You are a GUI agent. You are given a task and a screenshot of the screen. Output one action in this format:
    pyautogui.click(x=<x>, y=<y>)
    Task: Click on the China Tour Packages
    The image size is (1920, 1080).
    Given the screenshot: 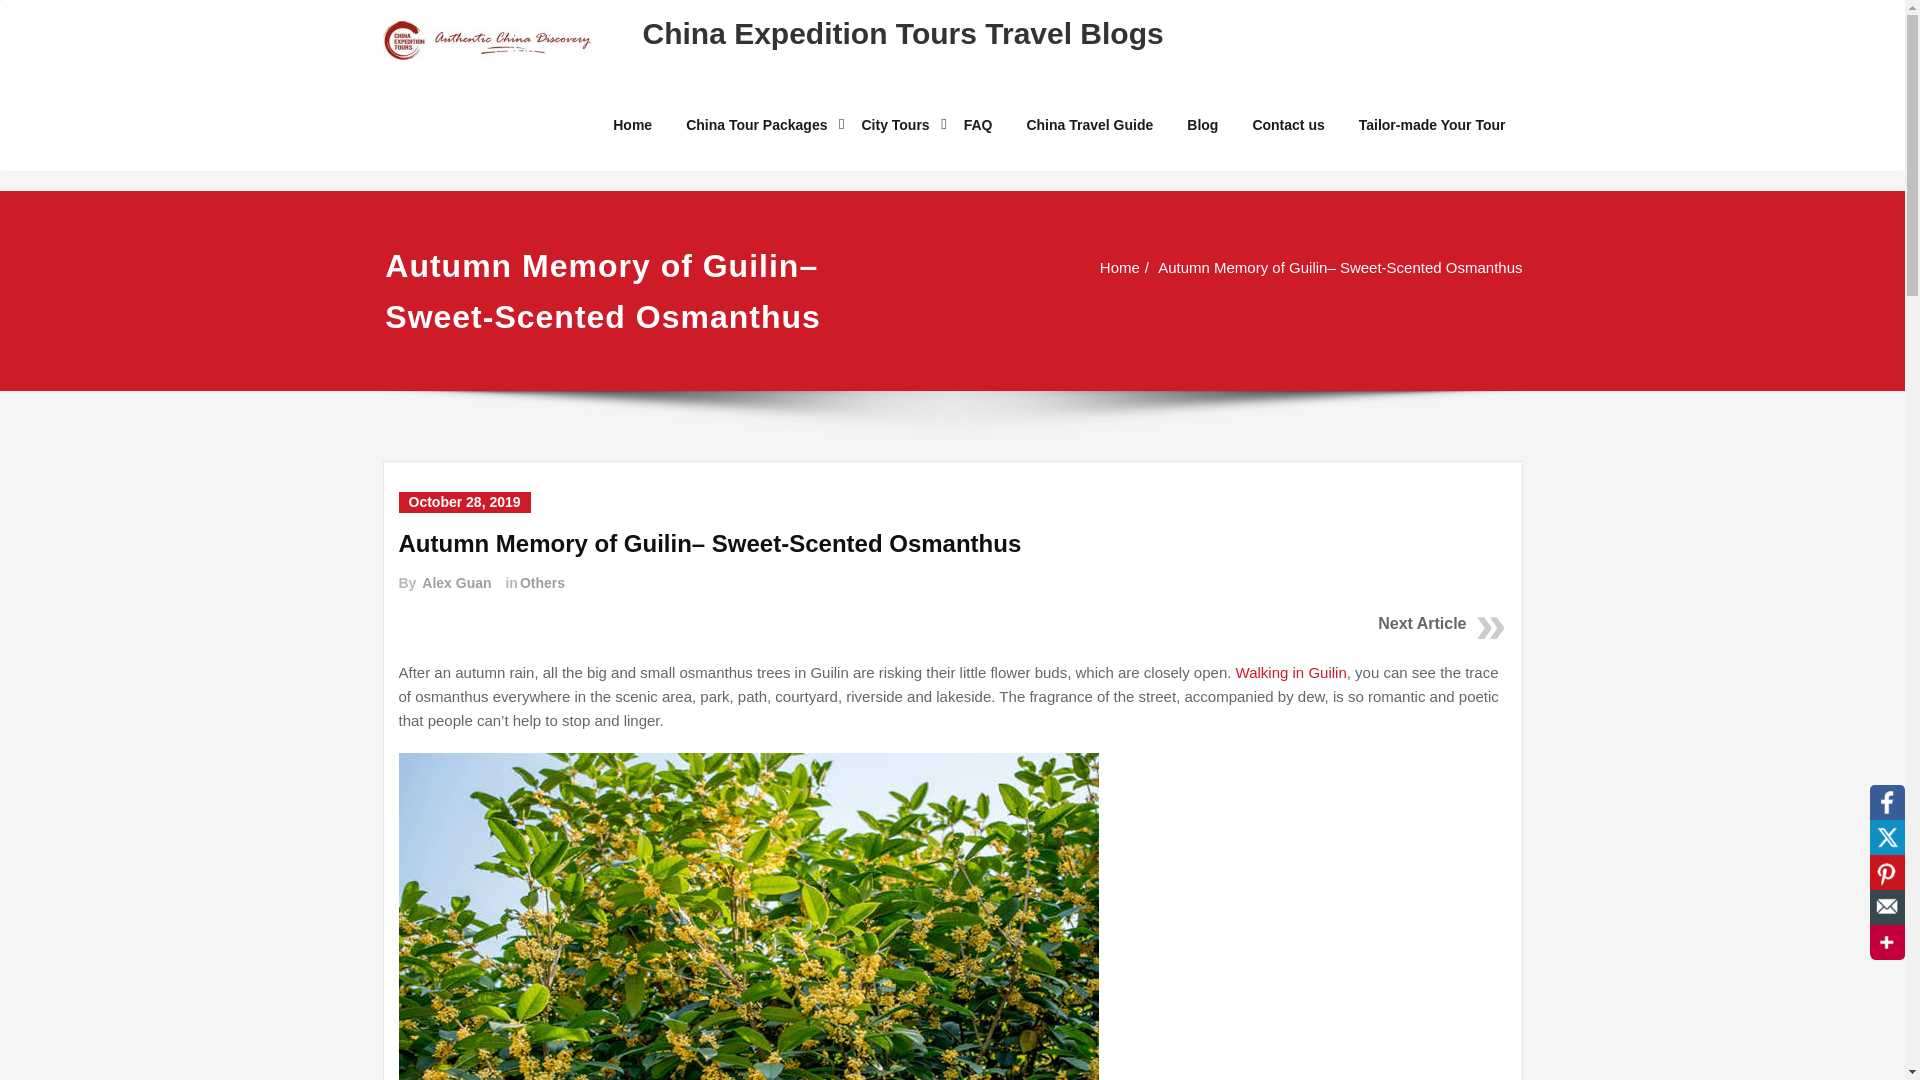 What is the action you would take?
    pyautogui.click(x=756, y=124)
    